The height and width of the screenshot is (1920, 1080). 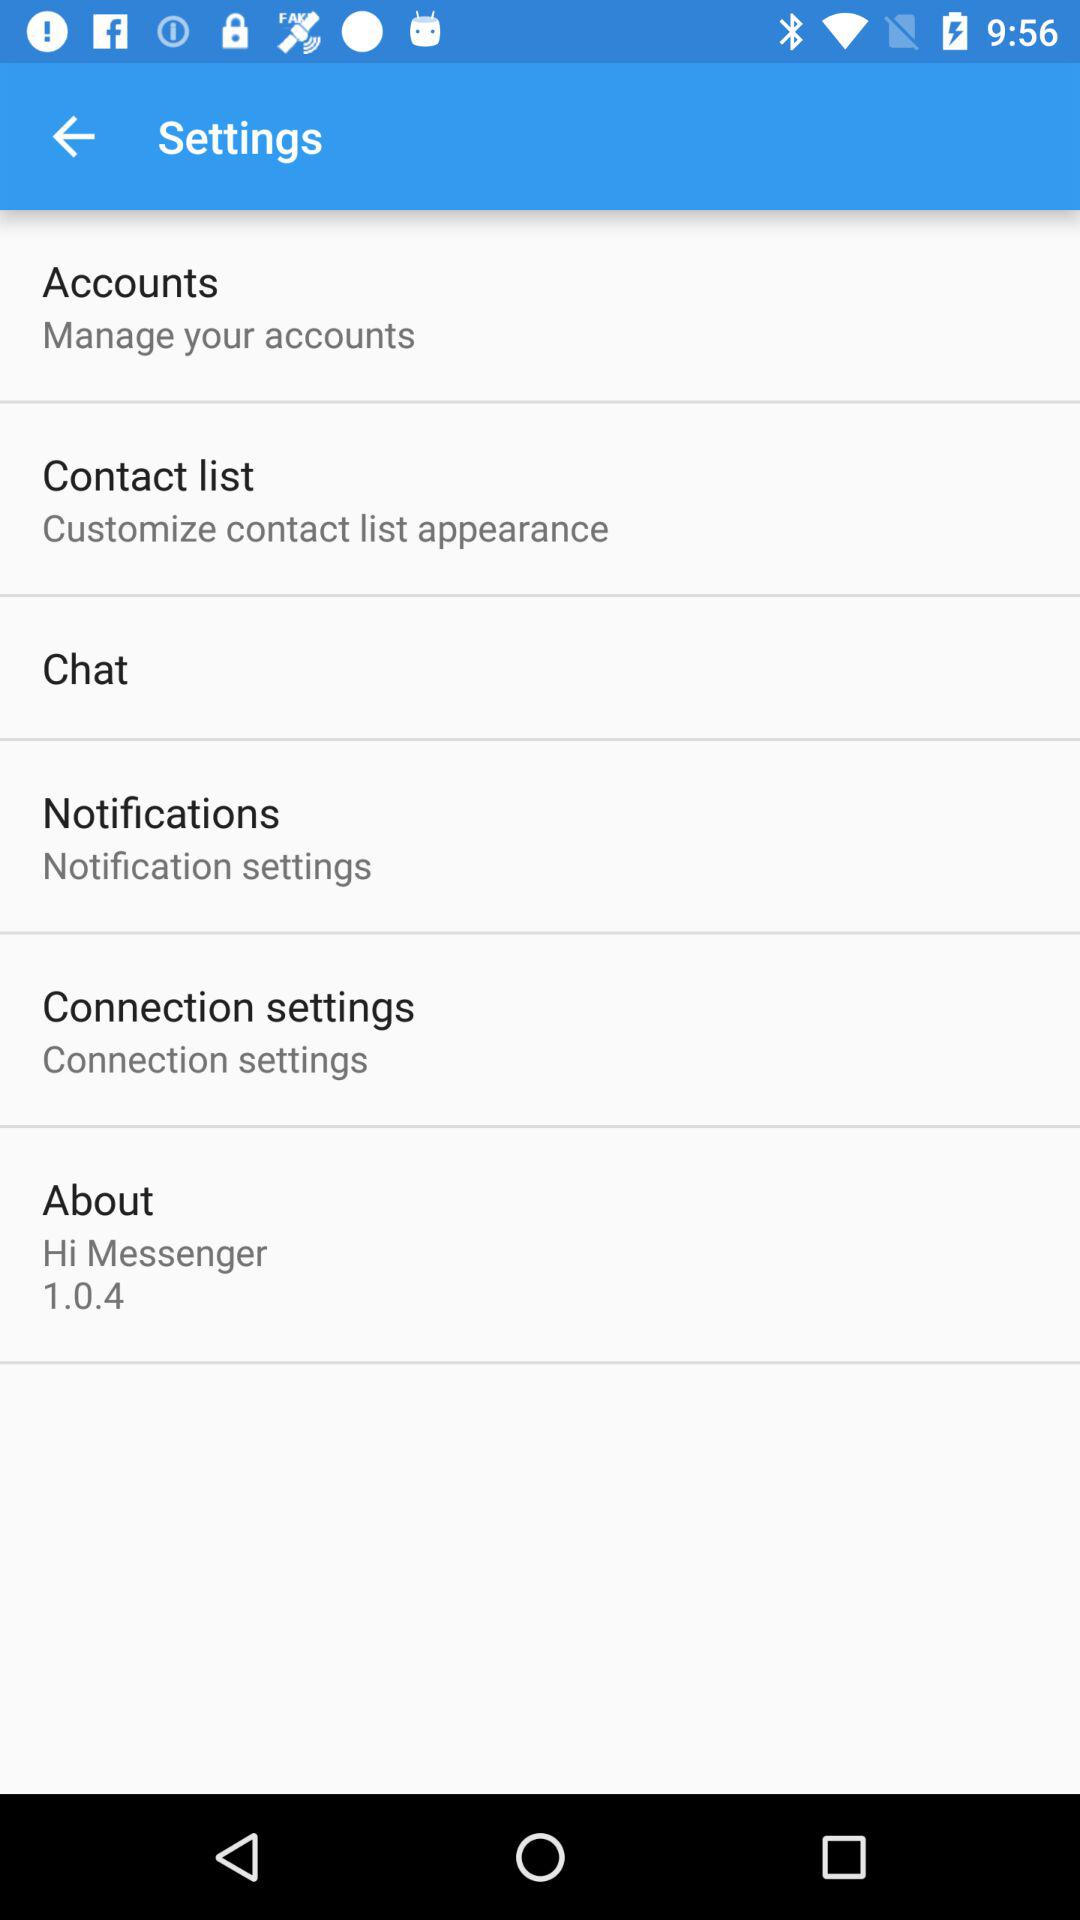 I want to click on choose the about item, so click(x=98, y=1198).